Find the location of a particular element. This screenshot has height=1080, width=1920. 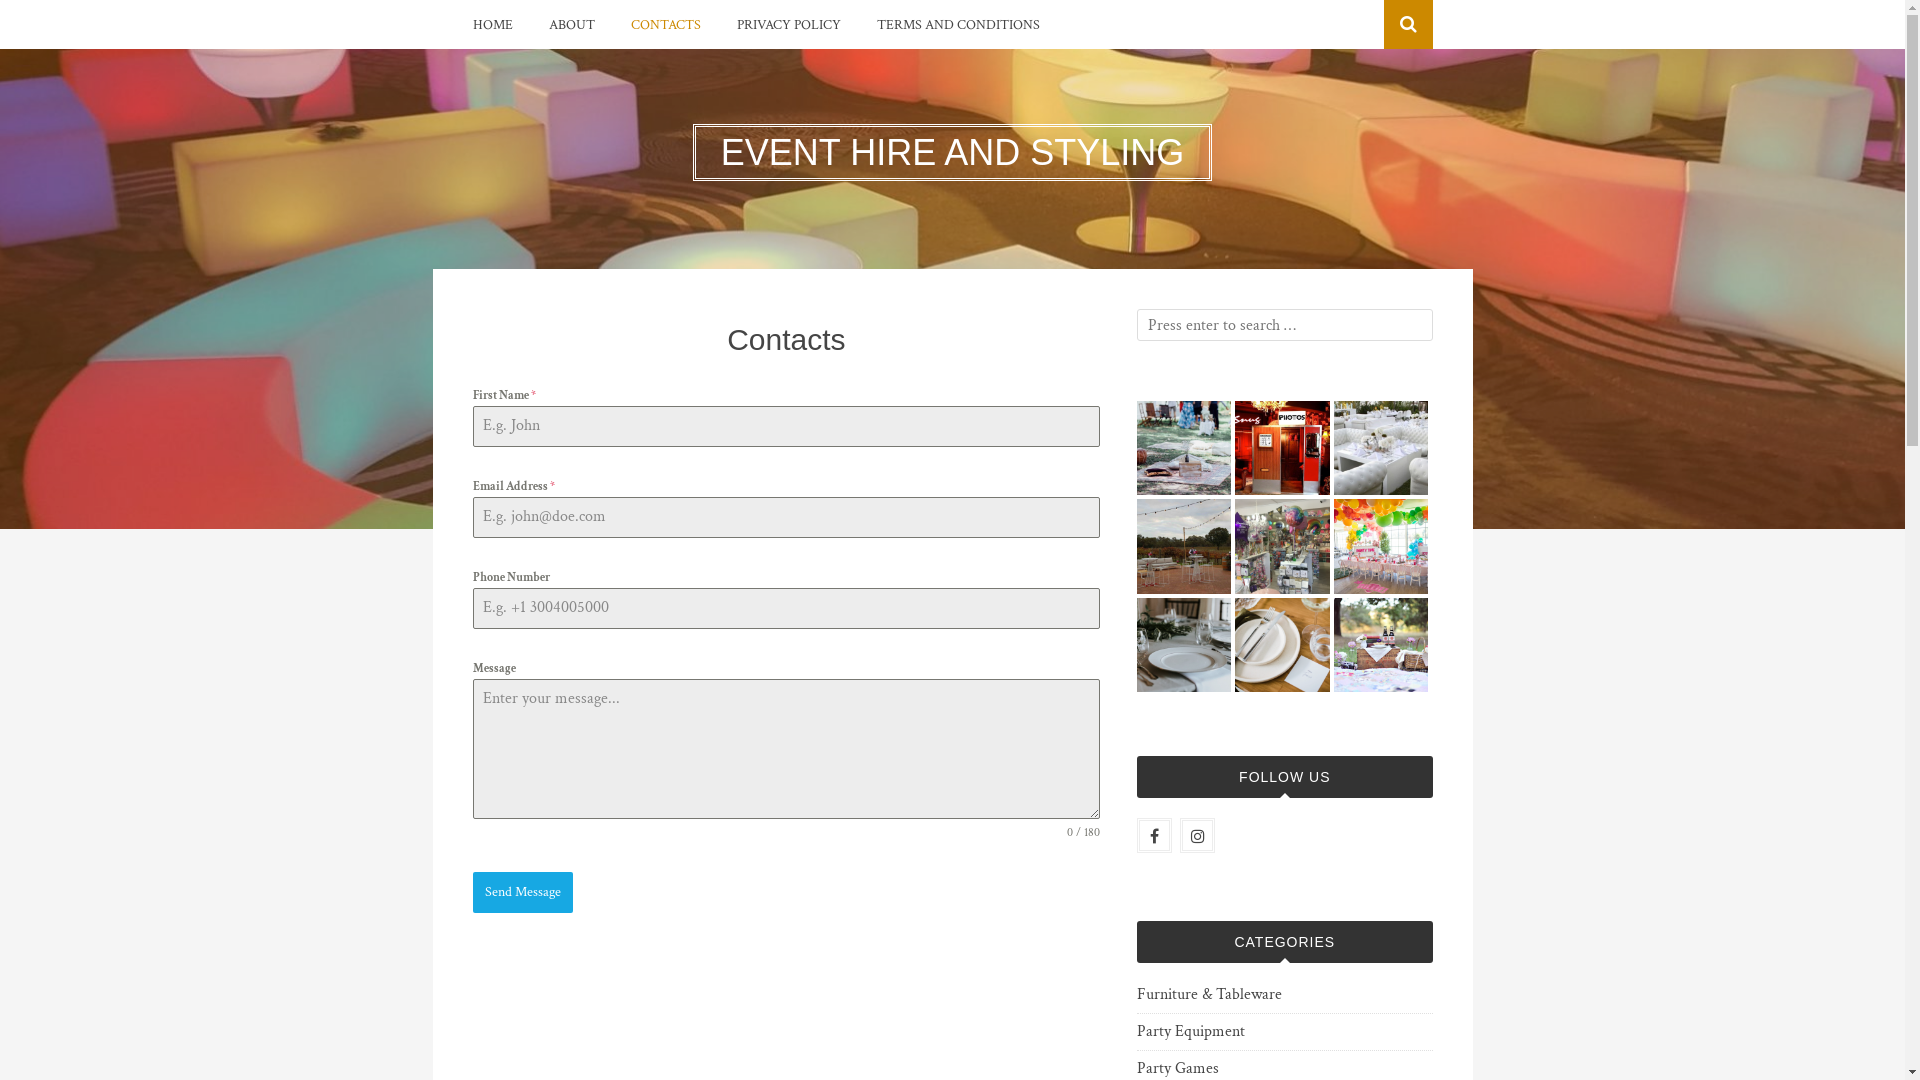

HOME is located at coordinates (492, 25).